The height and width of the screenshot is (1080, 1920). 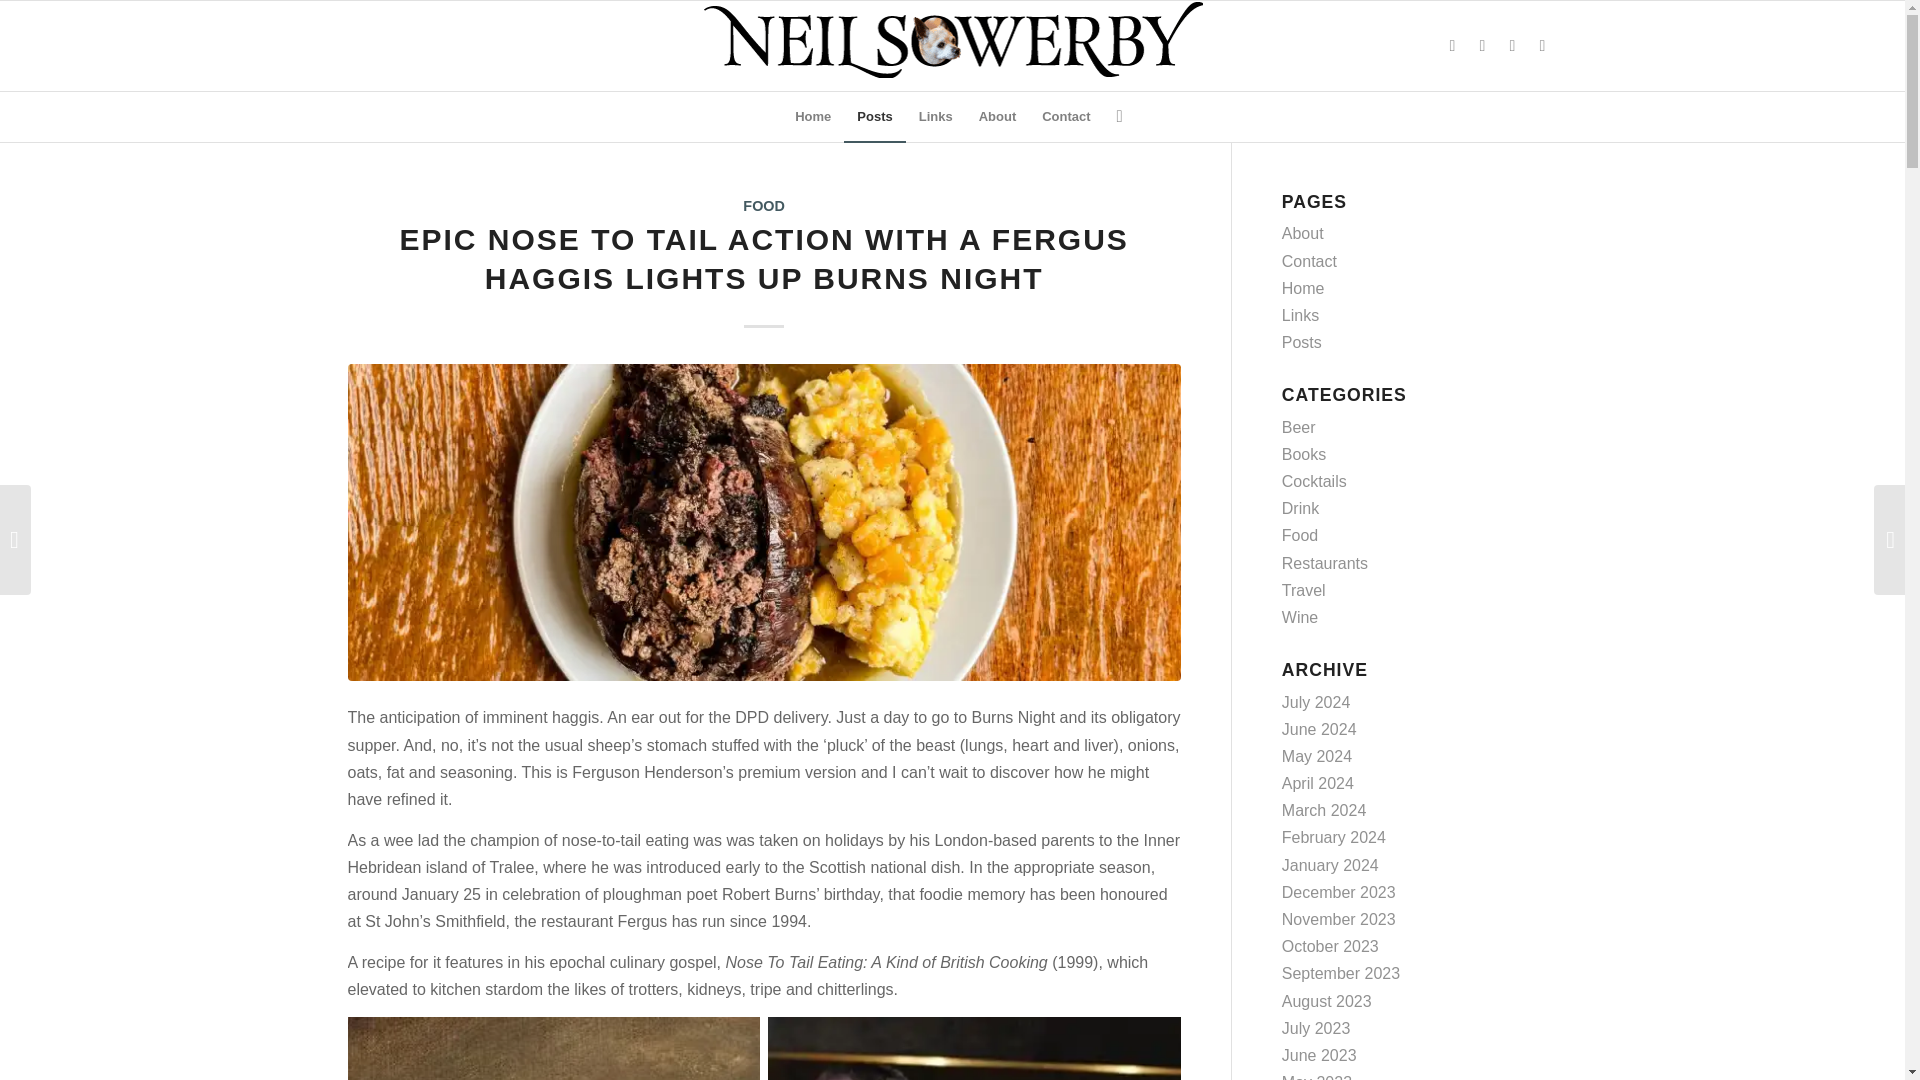 What do you see at coordinates (764, 205) in the screenshot?
I see `FOOD` at bounding box center [764, 205].